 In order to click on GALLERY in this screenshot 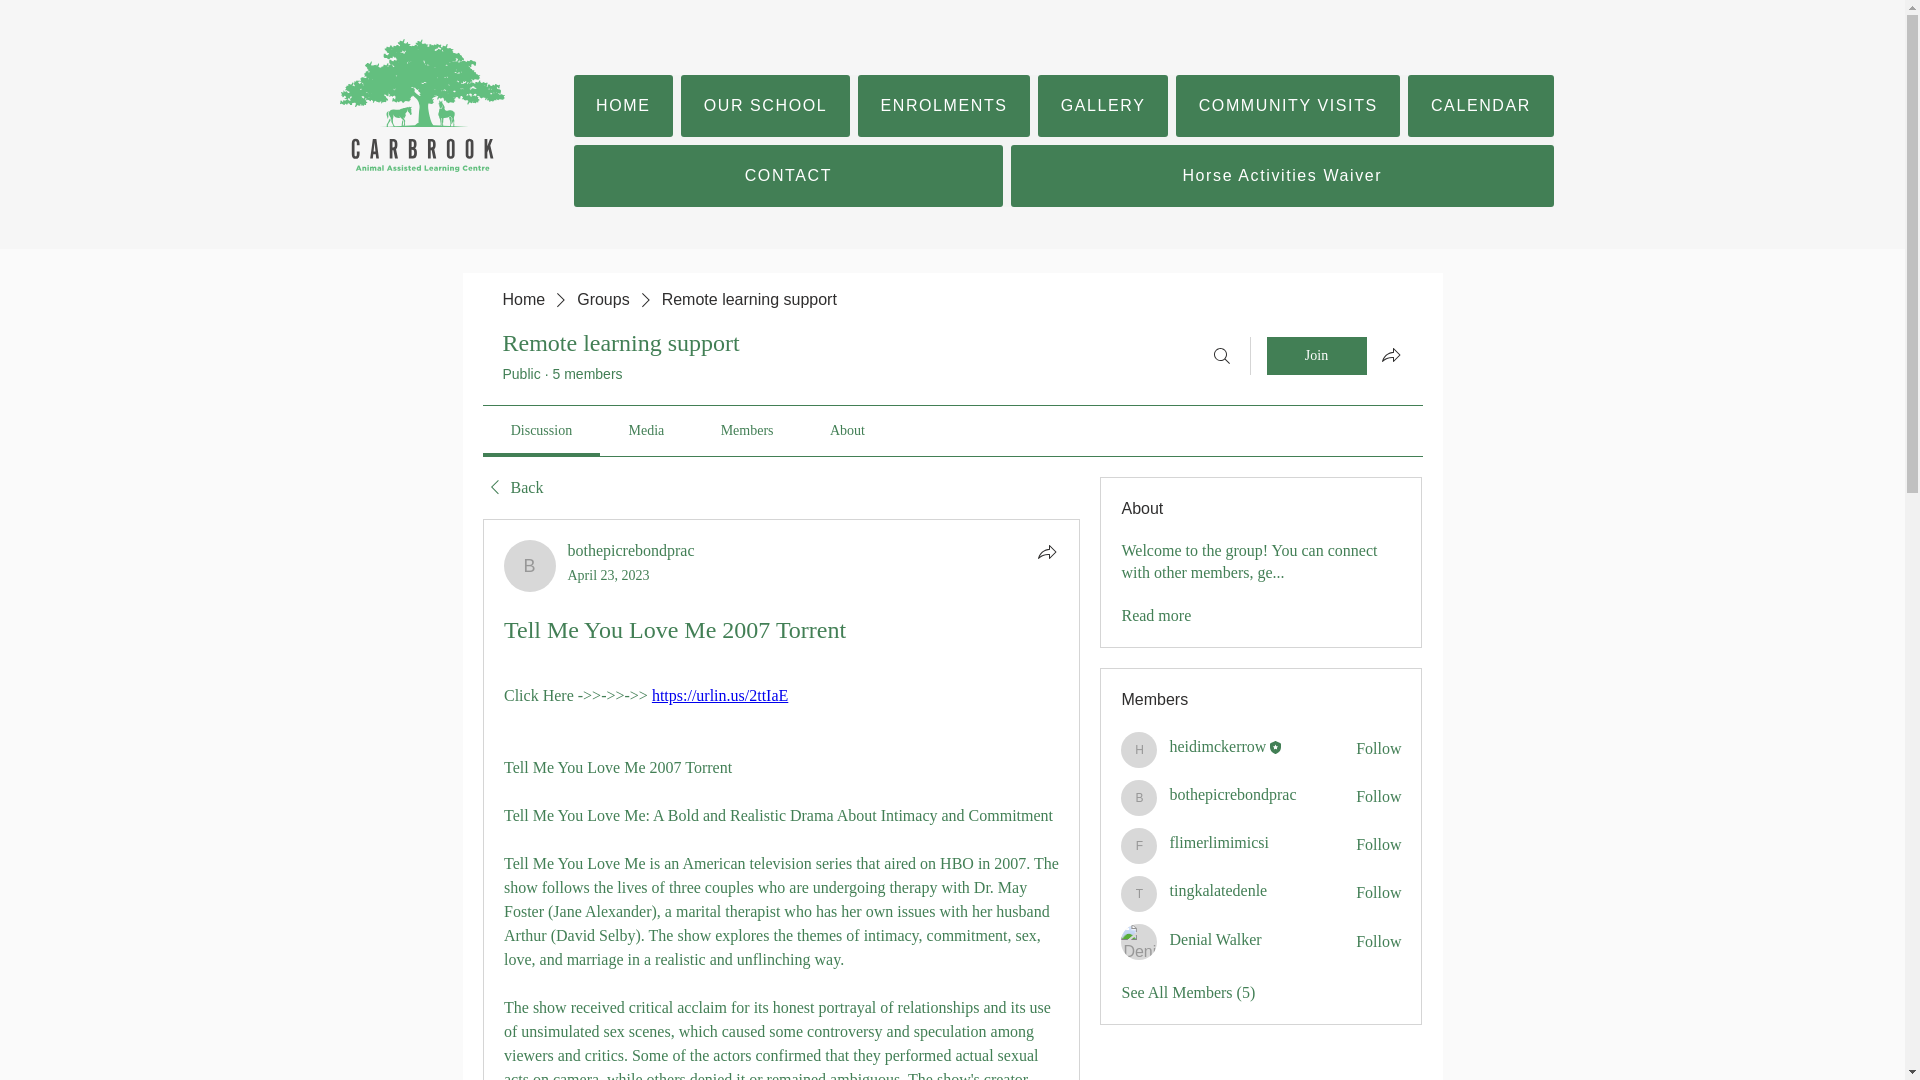, I will do `click(1102, 106)`.